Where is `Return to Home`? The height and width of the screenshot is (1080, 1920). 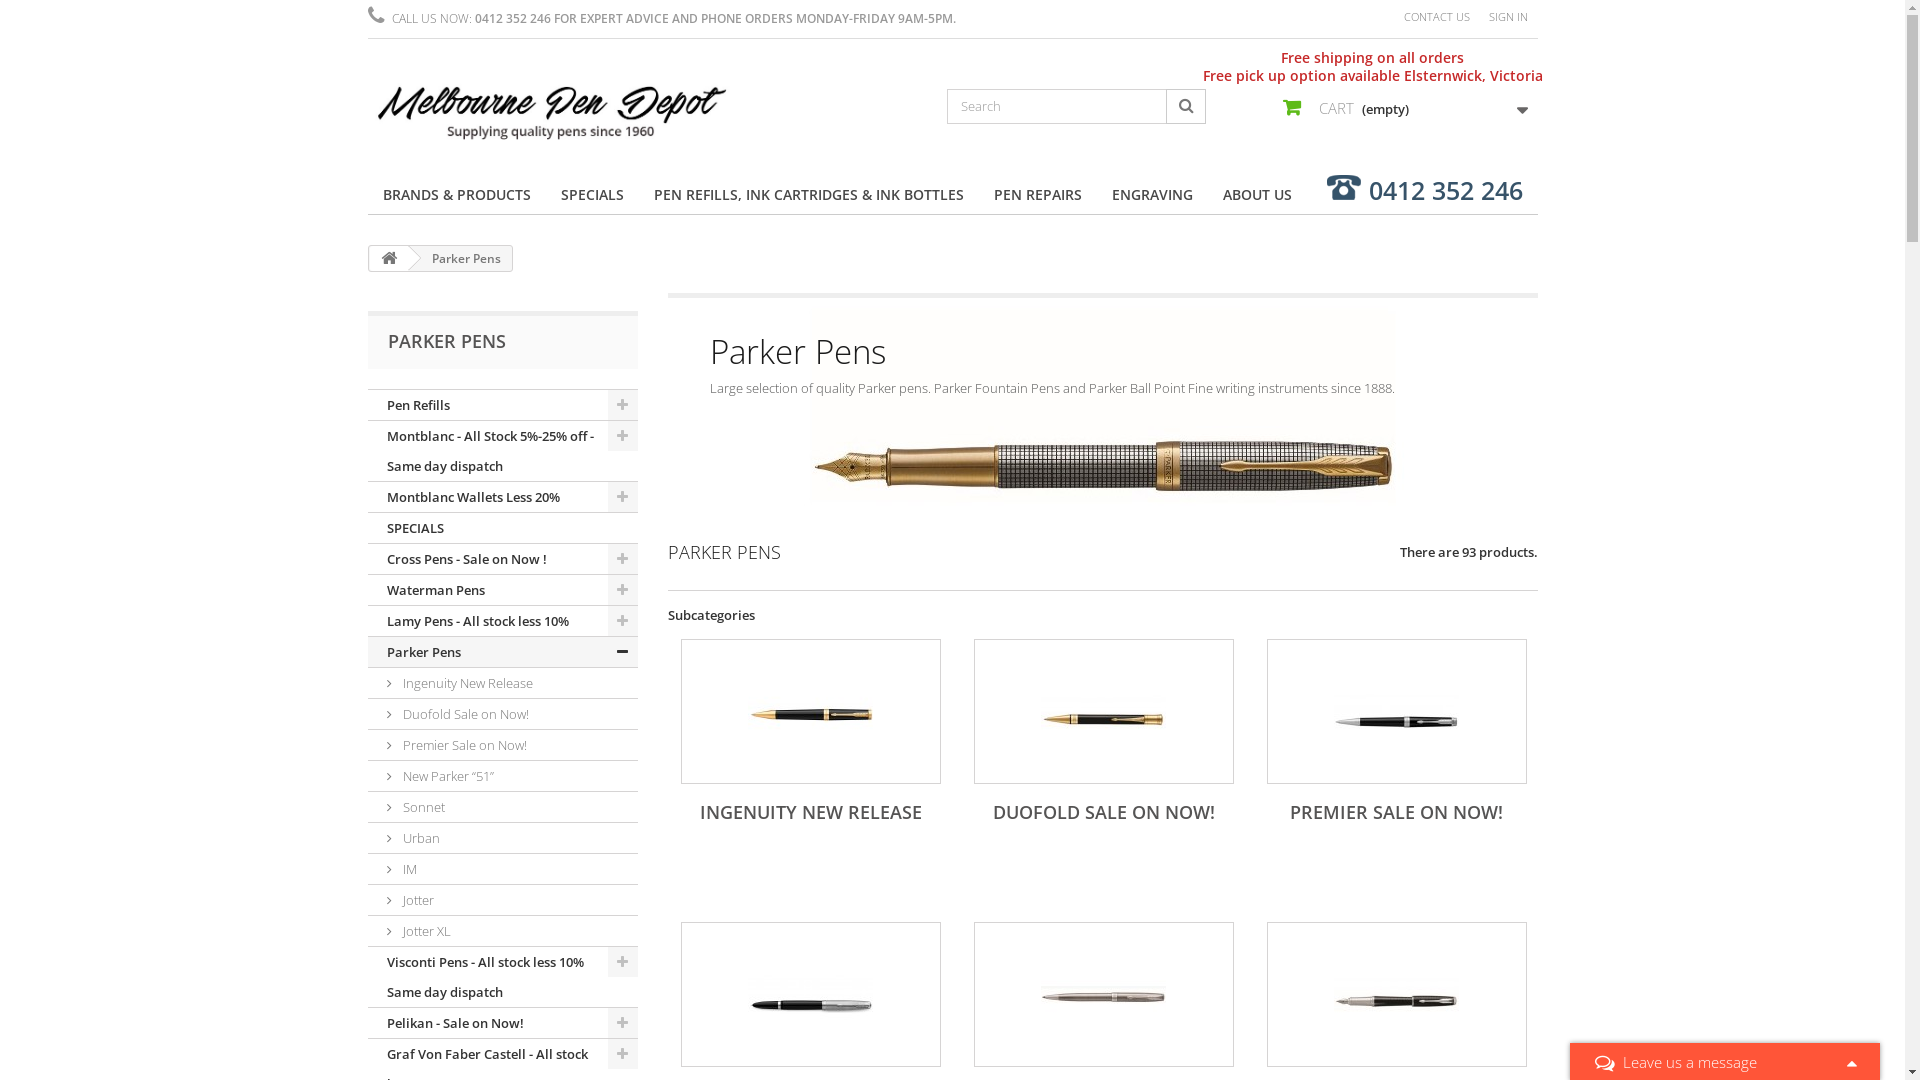
Return to Home is located at coordinates (389, 258).